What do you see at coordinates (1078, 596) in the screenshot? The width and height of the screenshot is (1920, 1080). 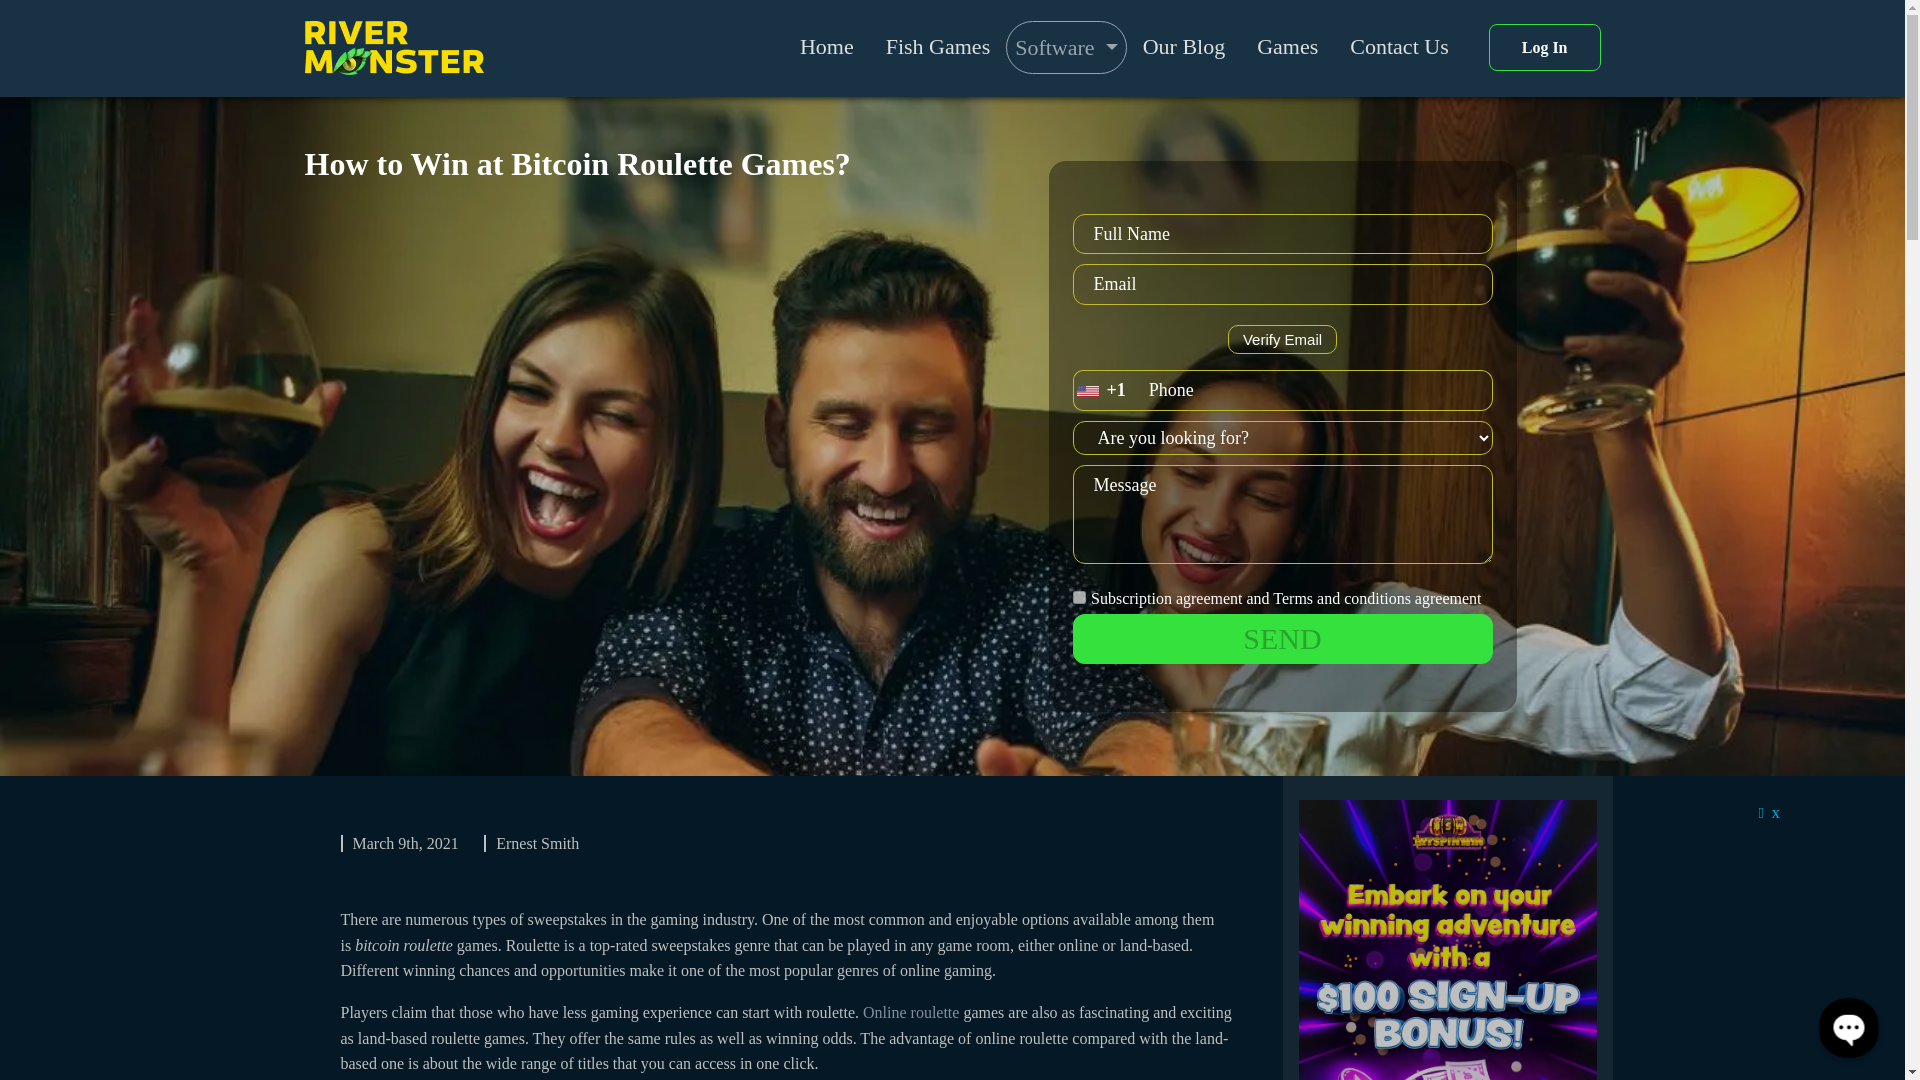 I see `1` at bounding box center [1078, 596].